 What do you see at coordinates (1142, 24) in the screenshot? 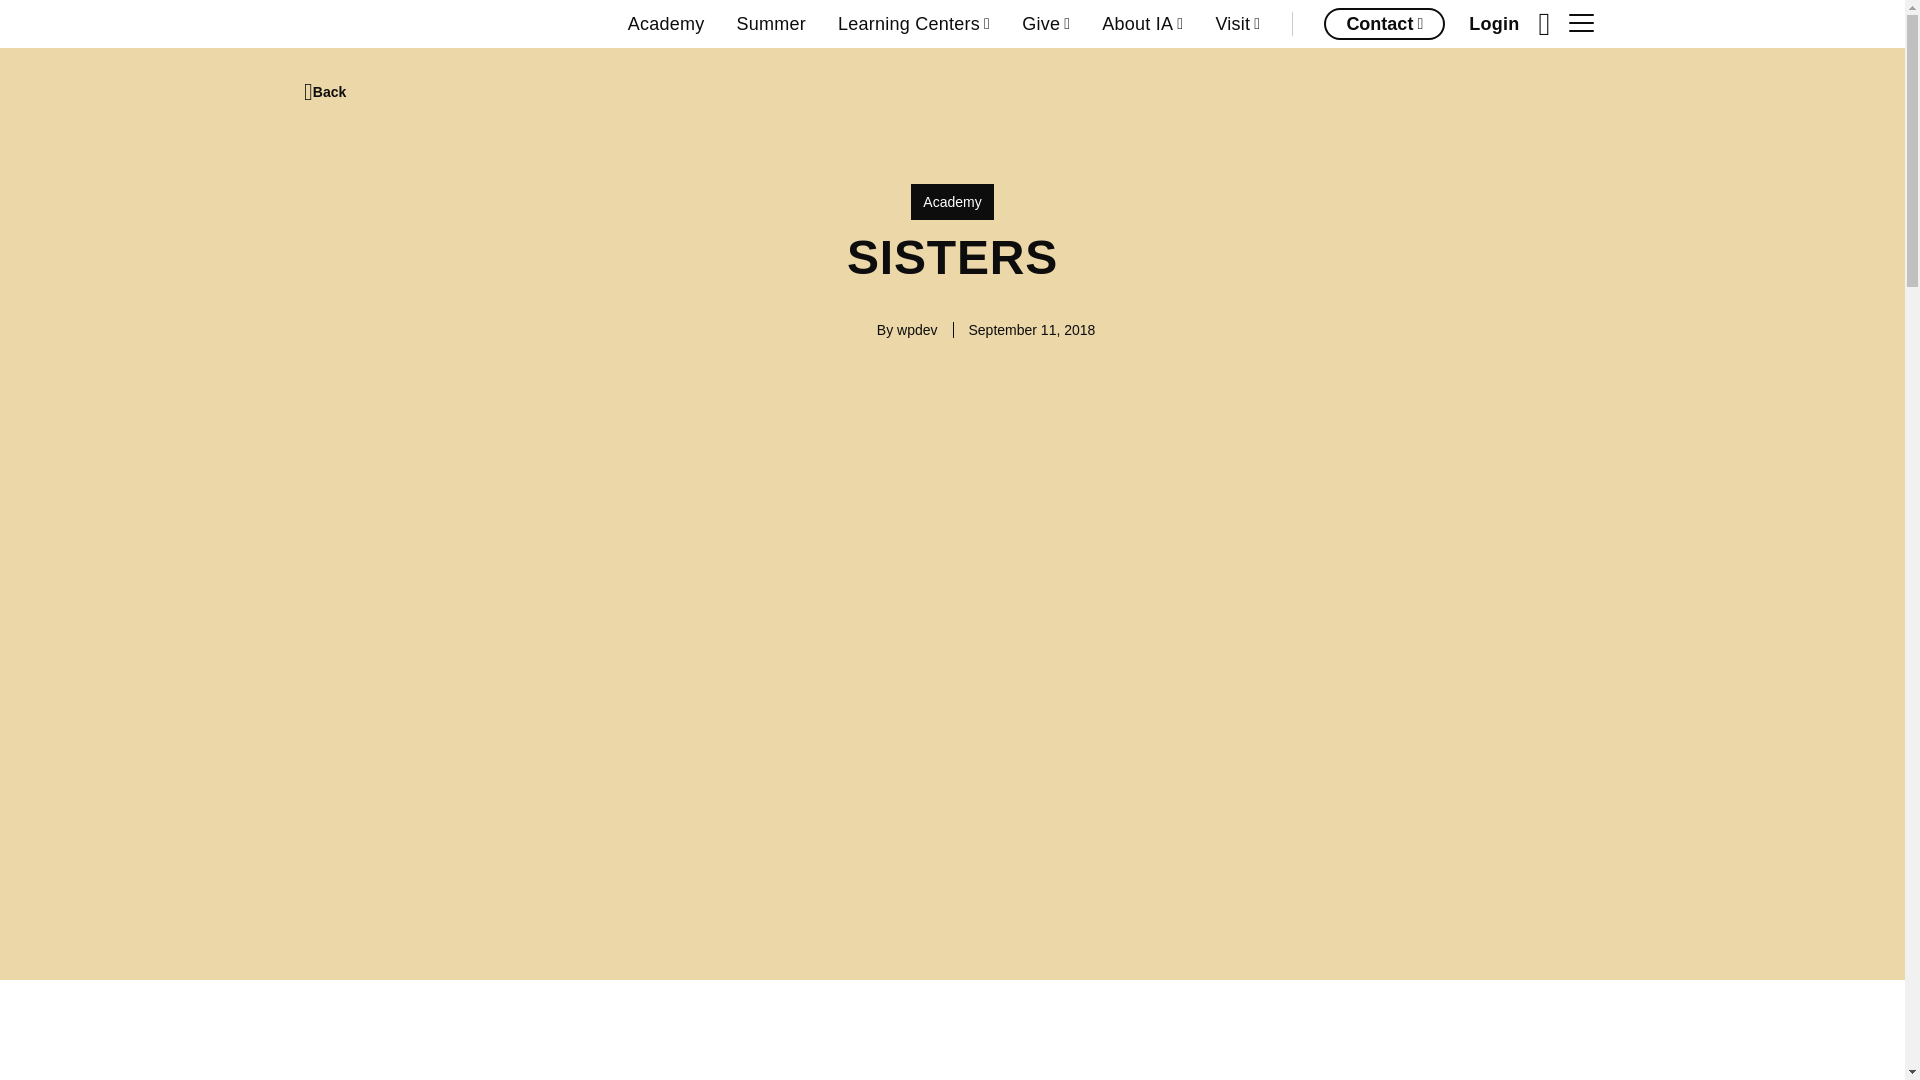
I see `About IA` at bounding box center [1142, 24].